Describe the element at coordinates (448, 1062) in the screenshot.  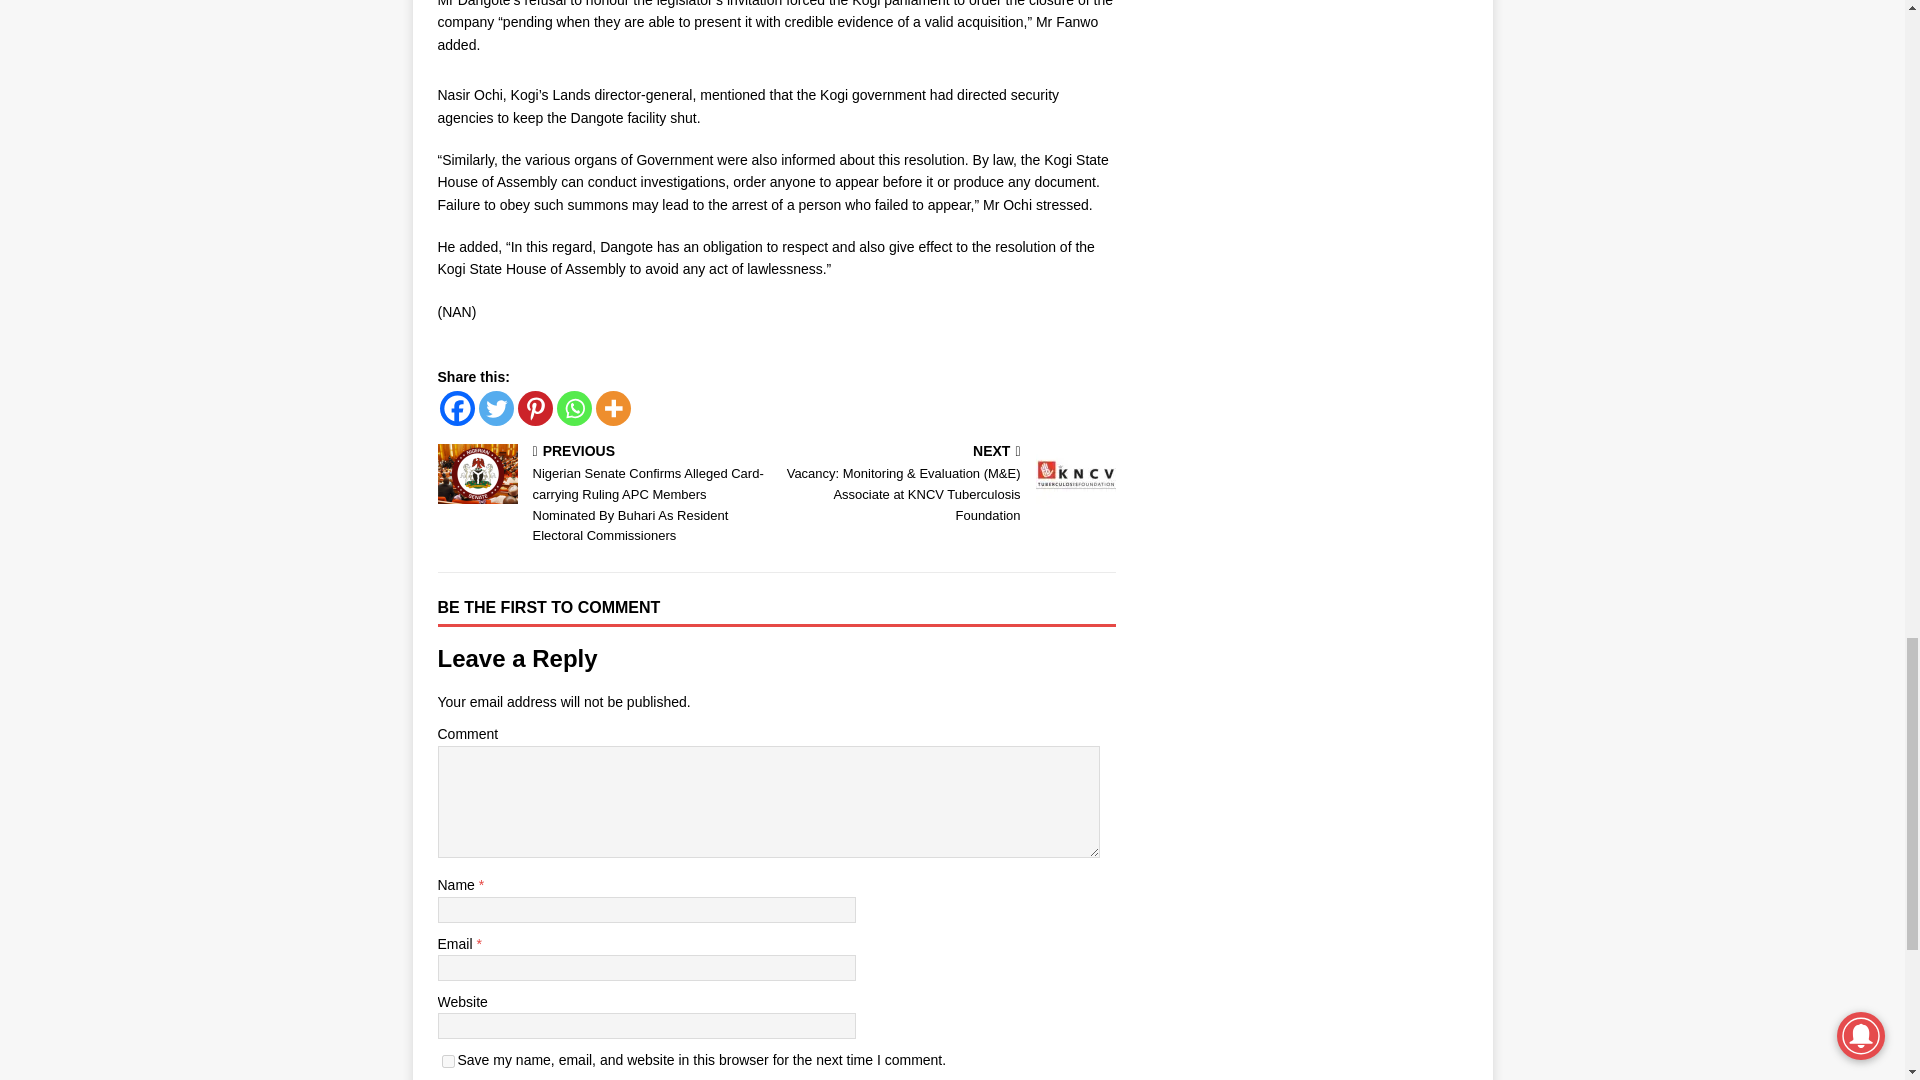
I see `yes` at that location.